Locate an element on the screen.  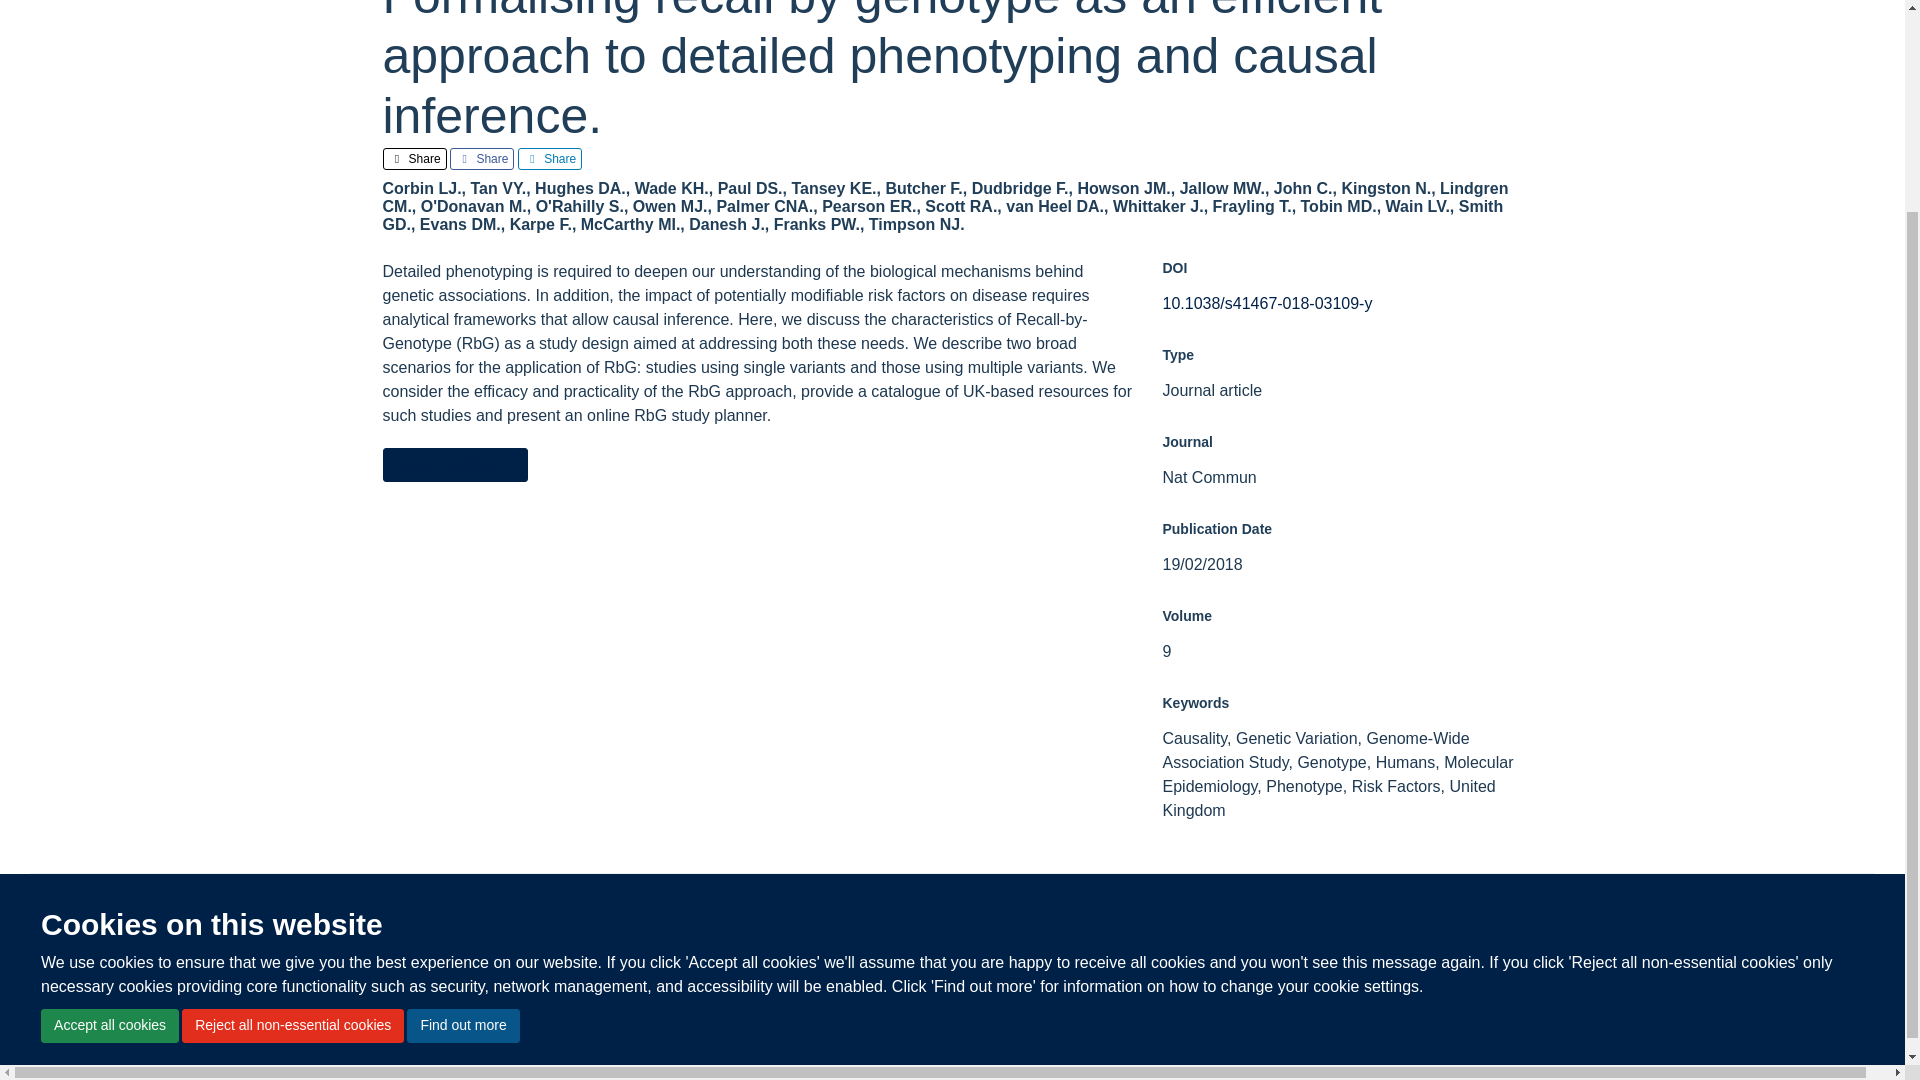
Find out more is located at coordinates (462, 772).